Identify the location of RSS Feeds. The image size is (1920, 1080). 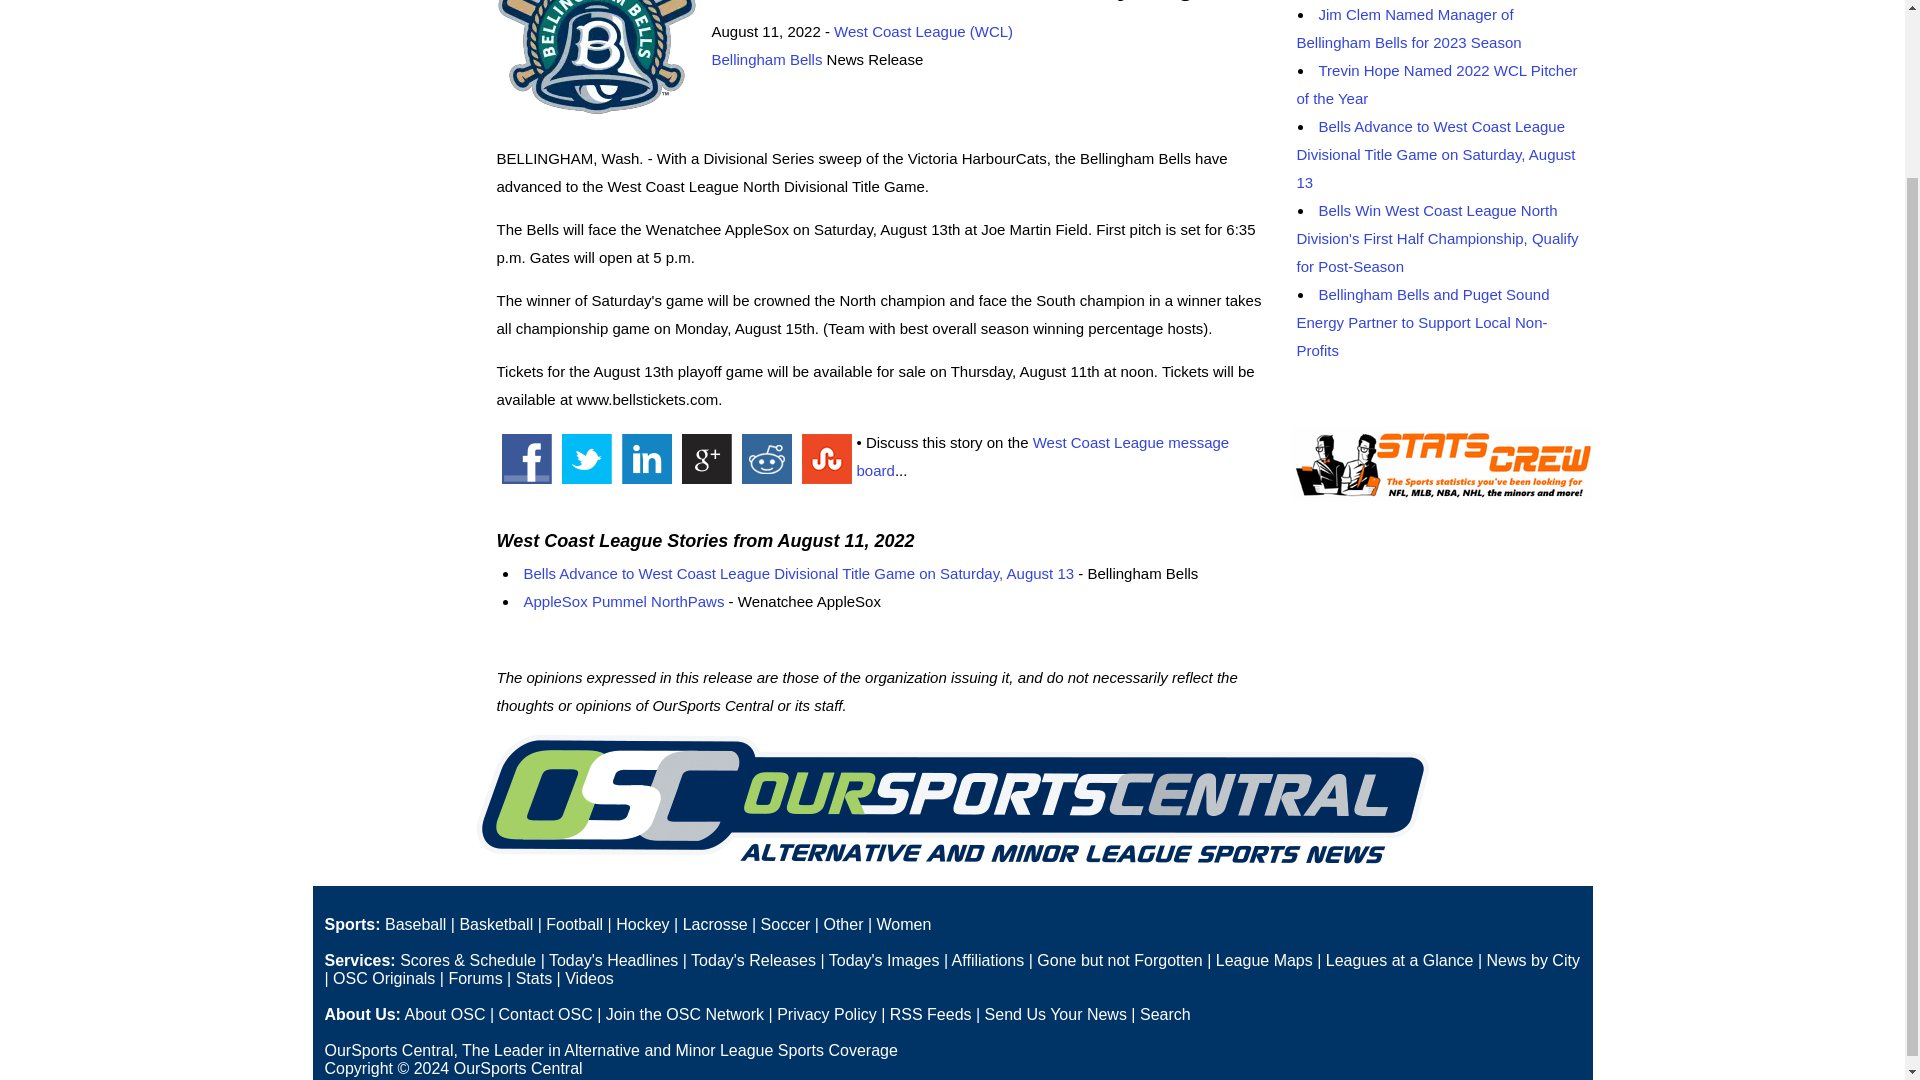
(930, 1014).